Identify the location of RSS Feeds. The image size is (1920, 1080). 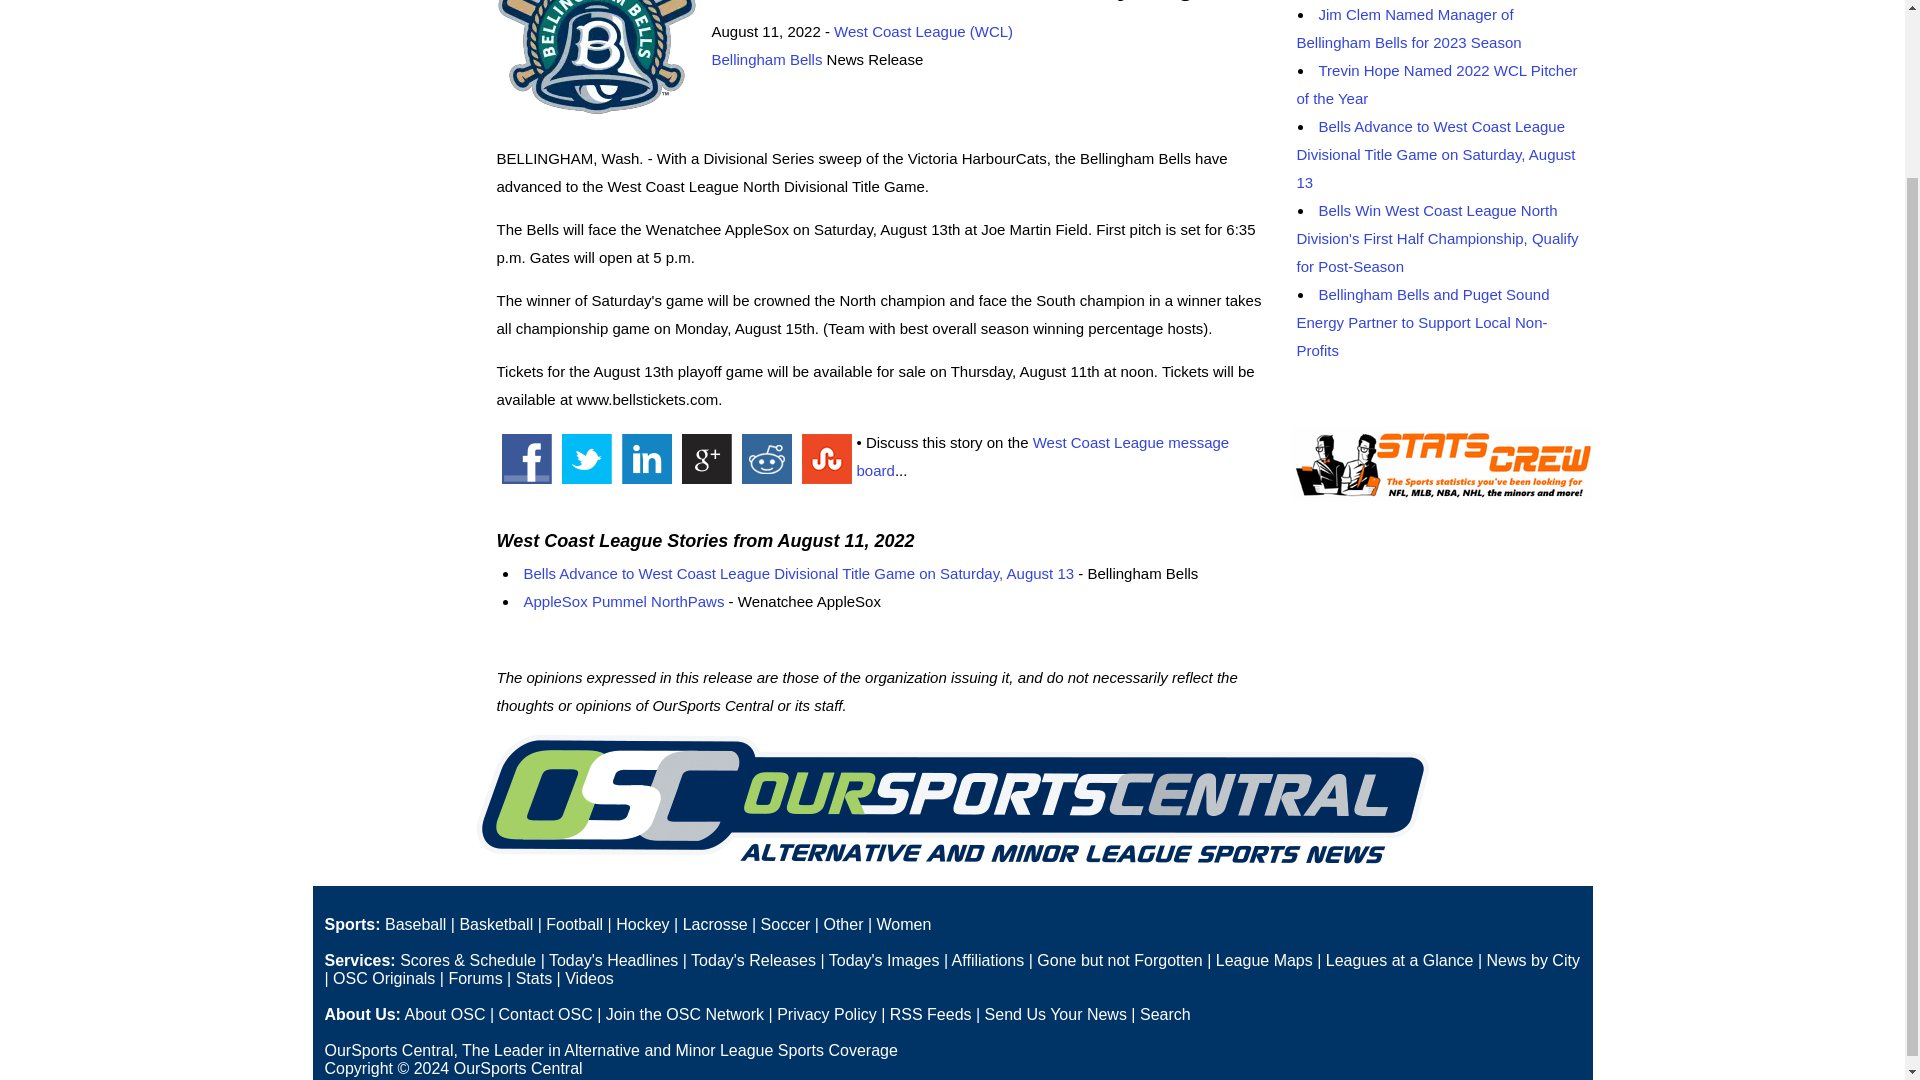
(930, 1014).